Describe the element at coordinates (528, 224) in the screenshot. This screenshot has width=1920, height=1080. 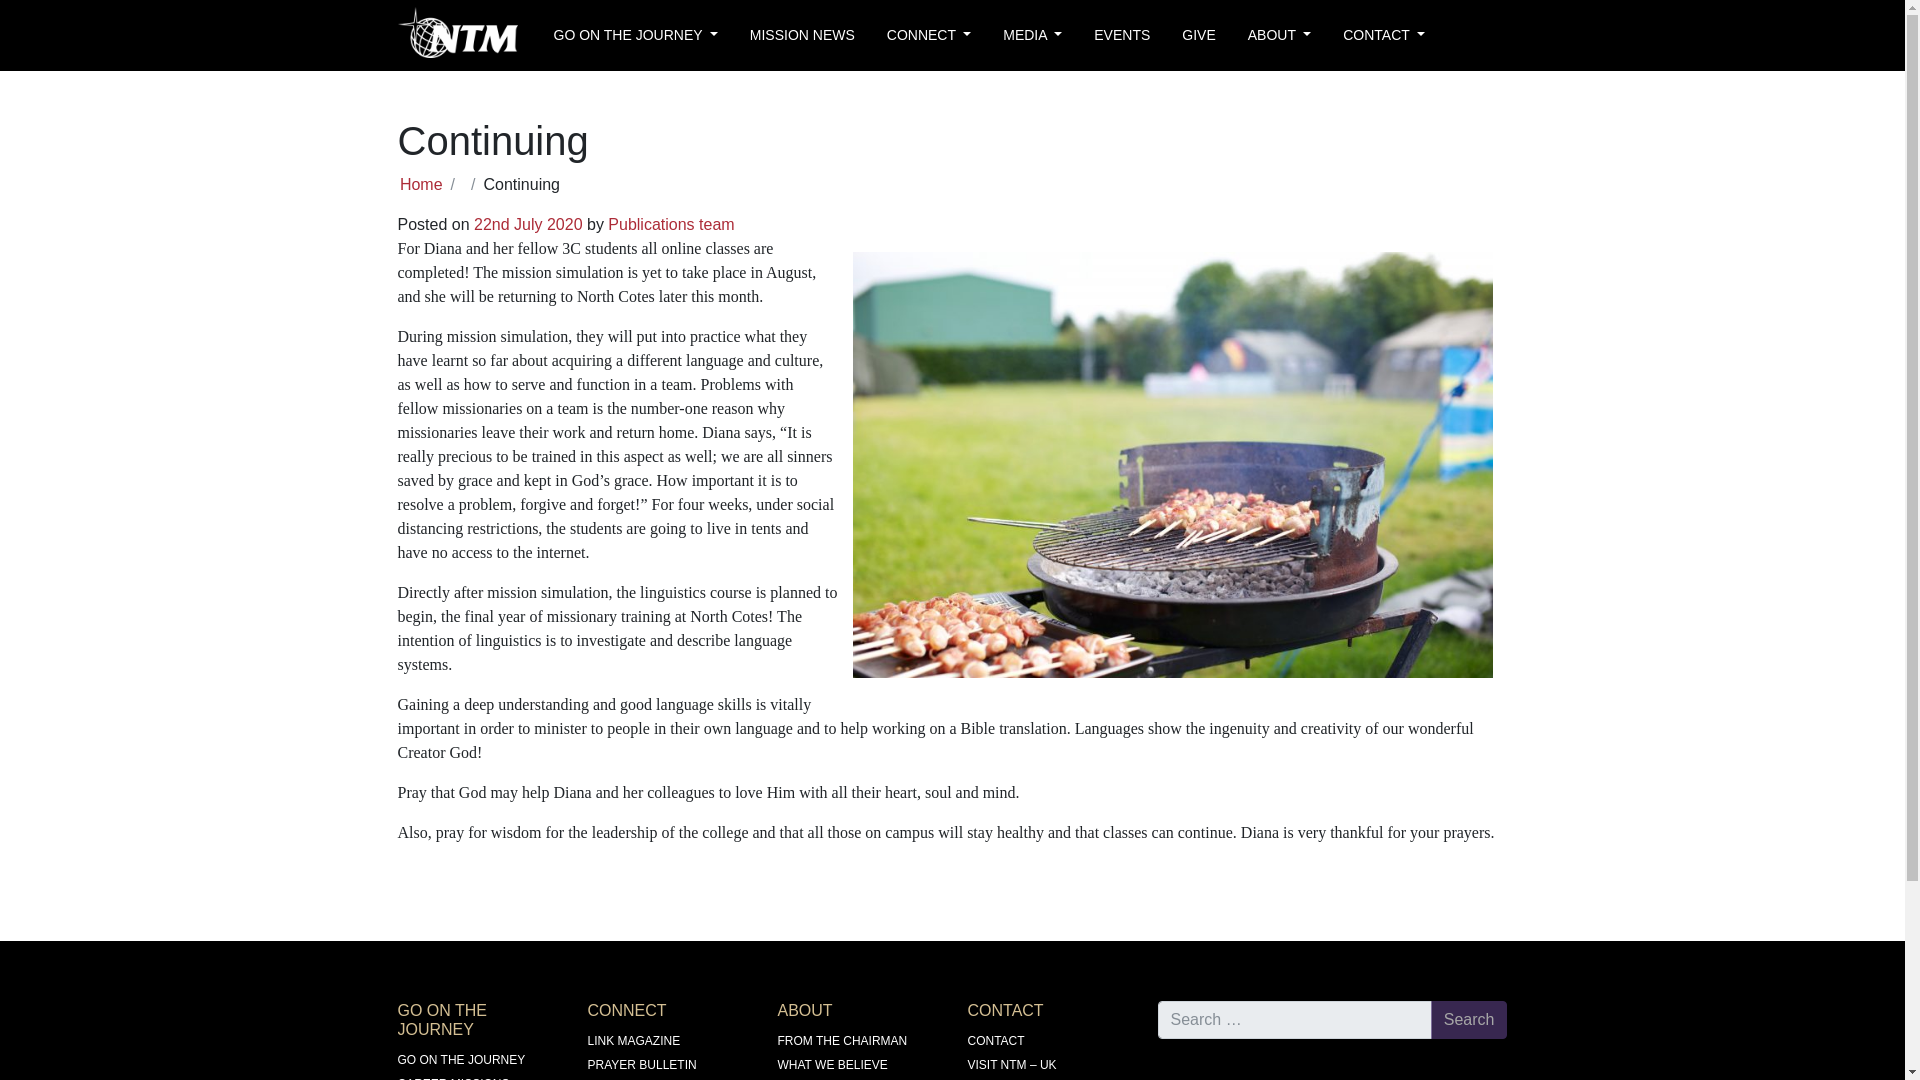
I see `22nd July 2020` at that location.